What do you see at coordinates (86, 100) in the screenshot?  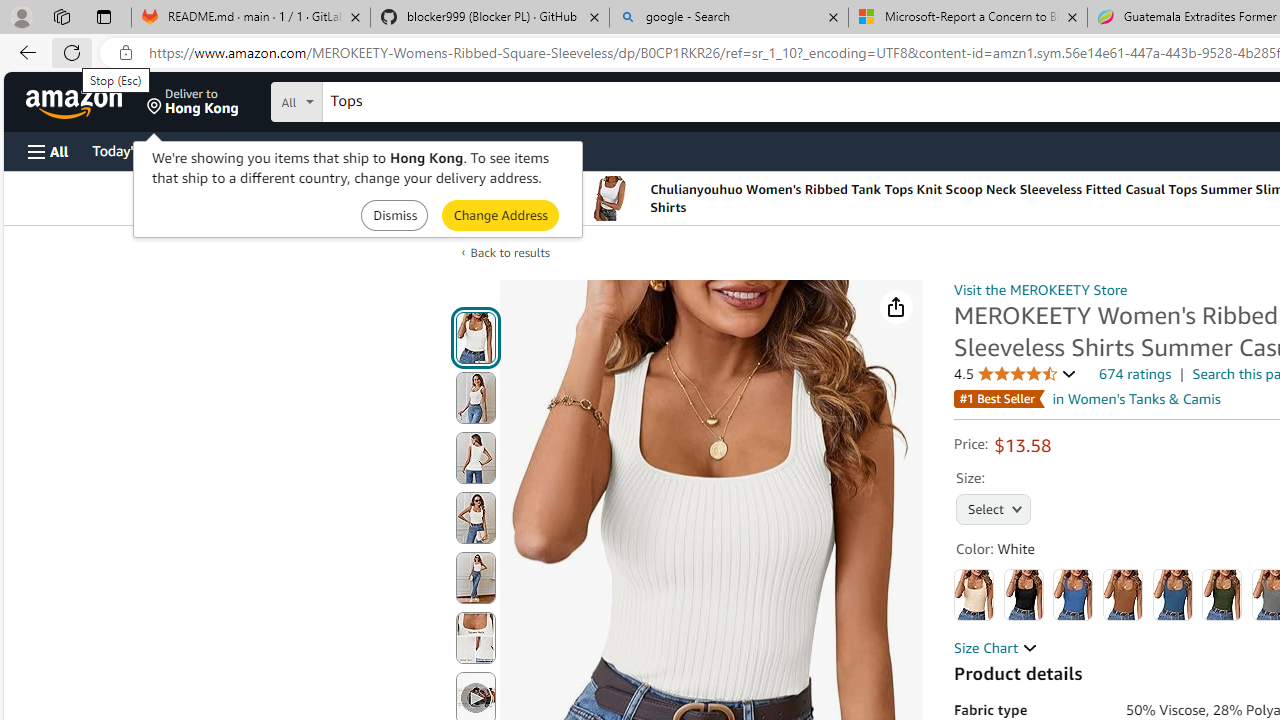 I see `Skip to main content` at bounding box center [86, 100].